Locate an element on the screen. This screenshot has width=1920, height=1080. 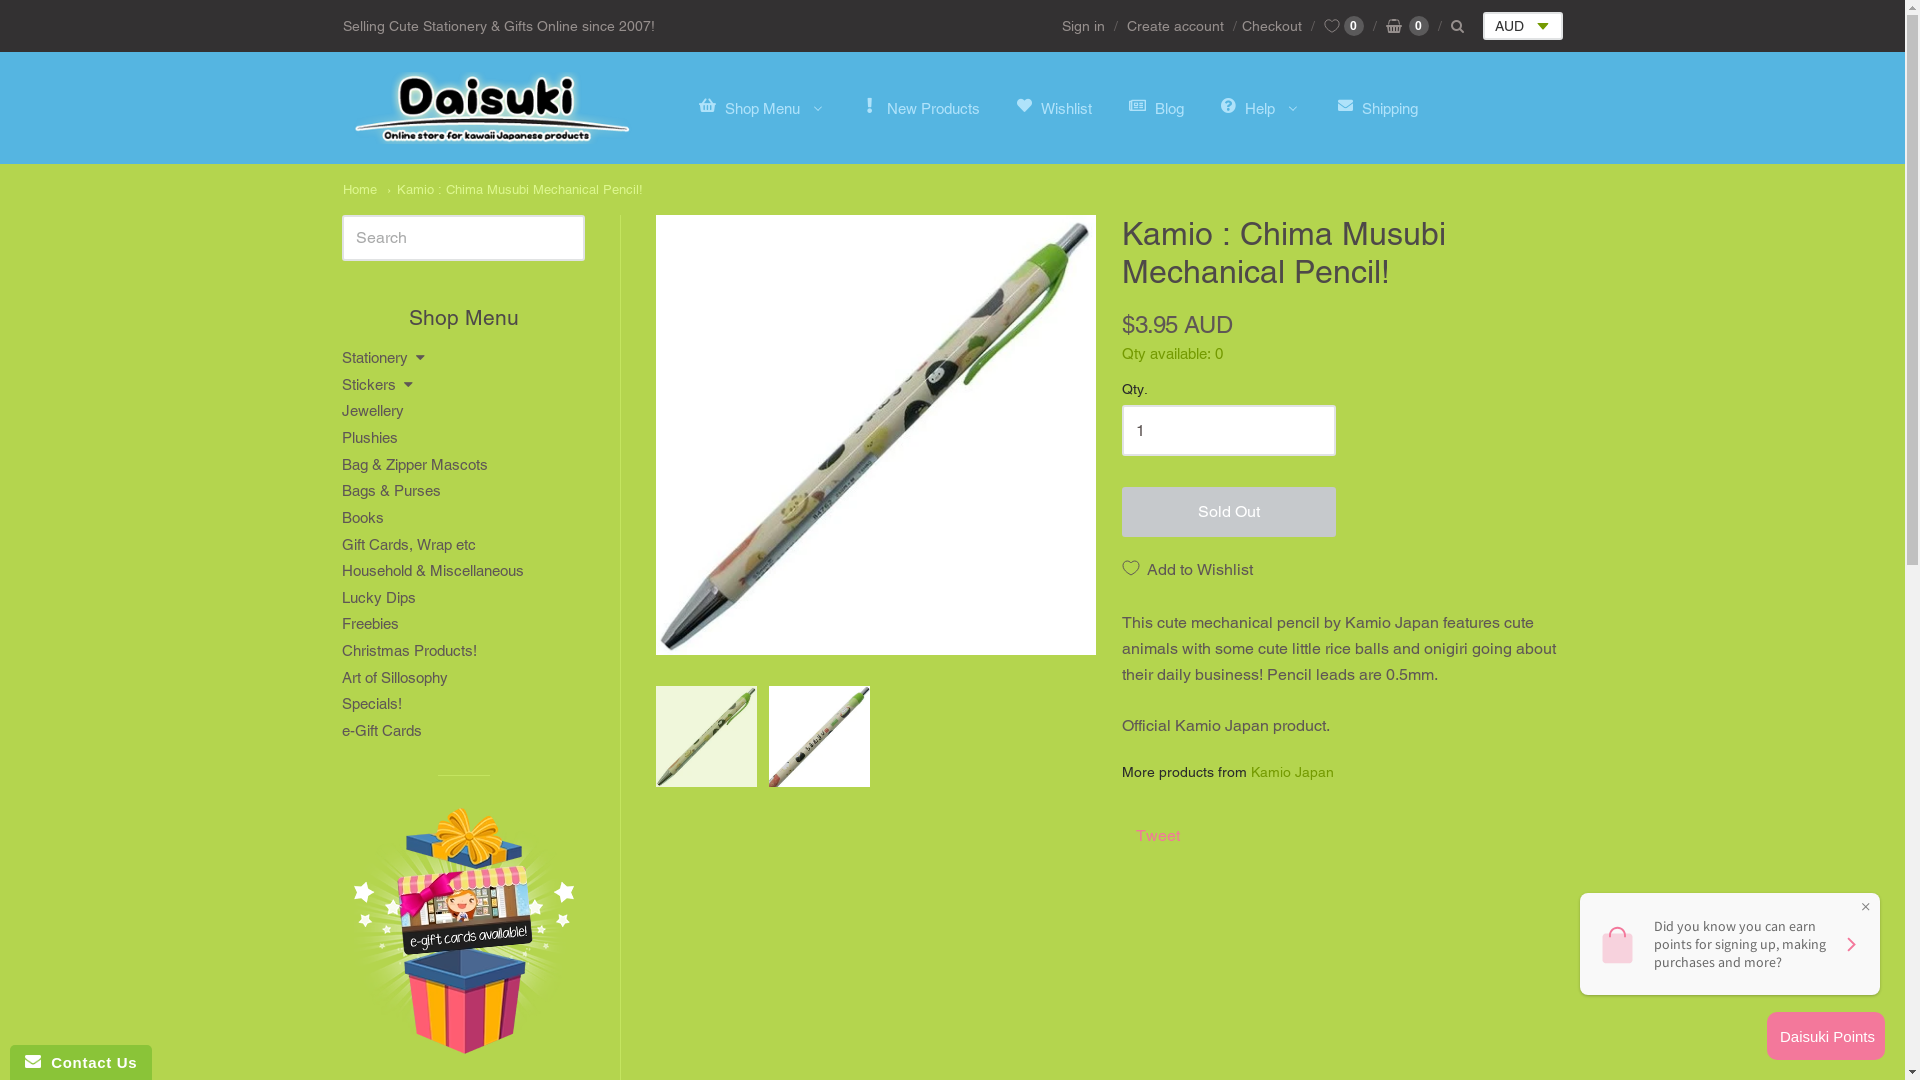
Shop Menu is located at coordinates (758, 108).